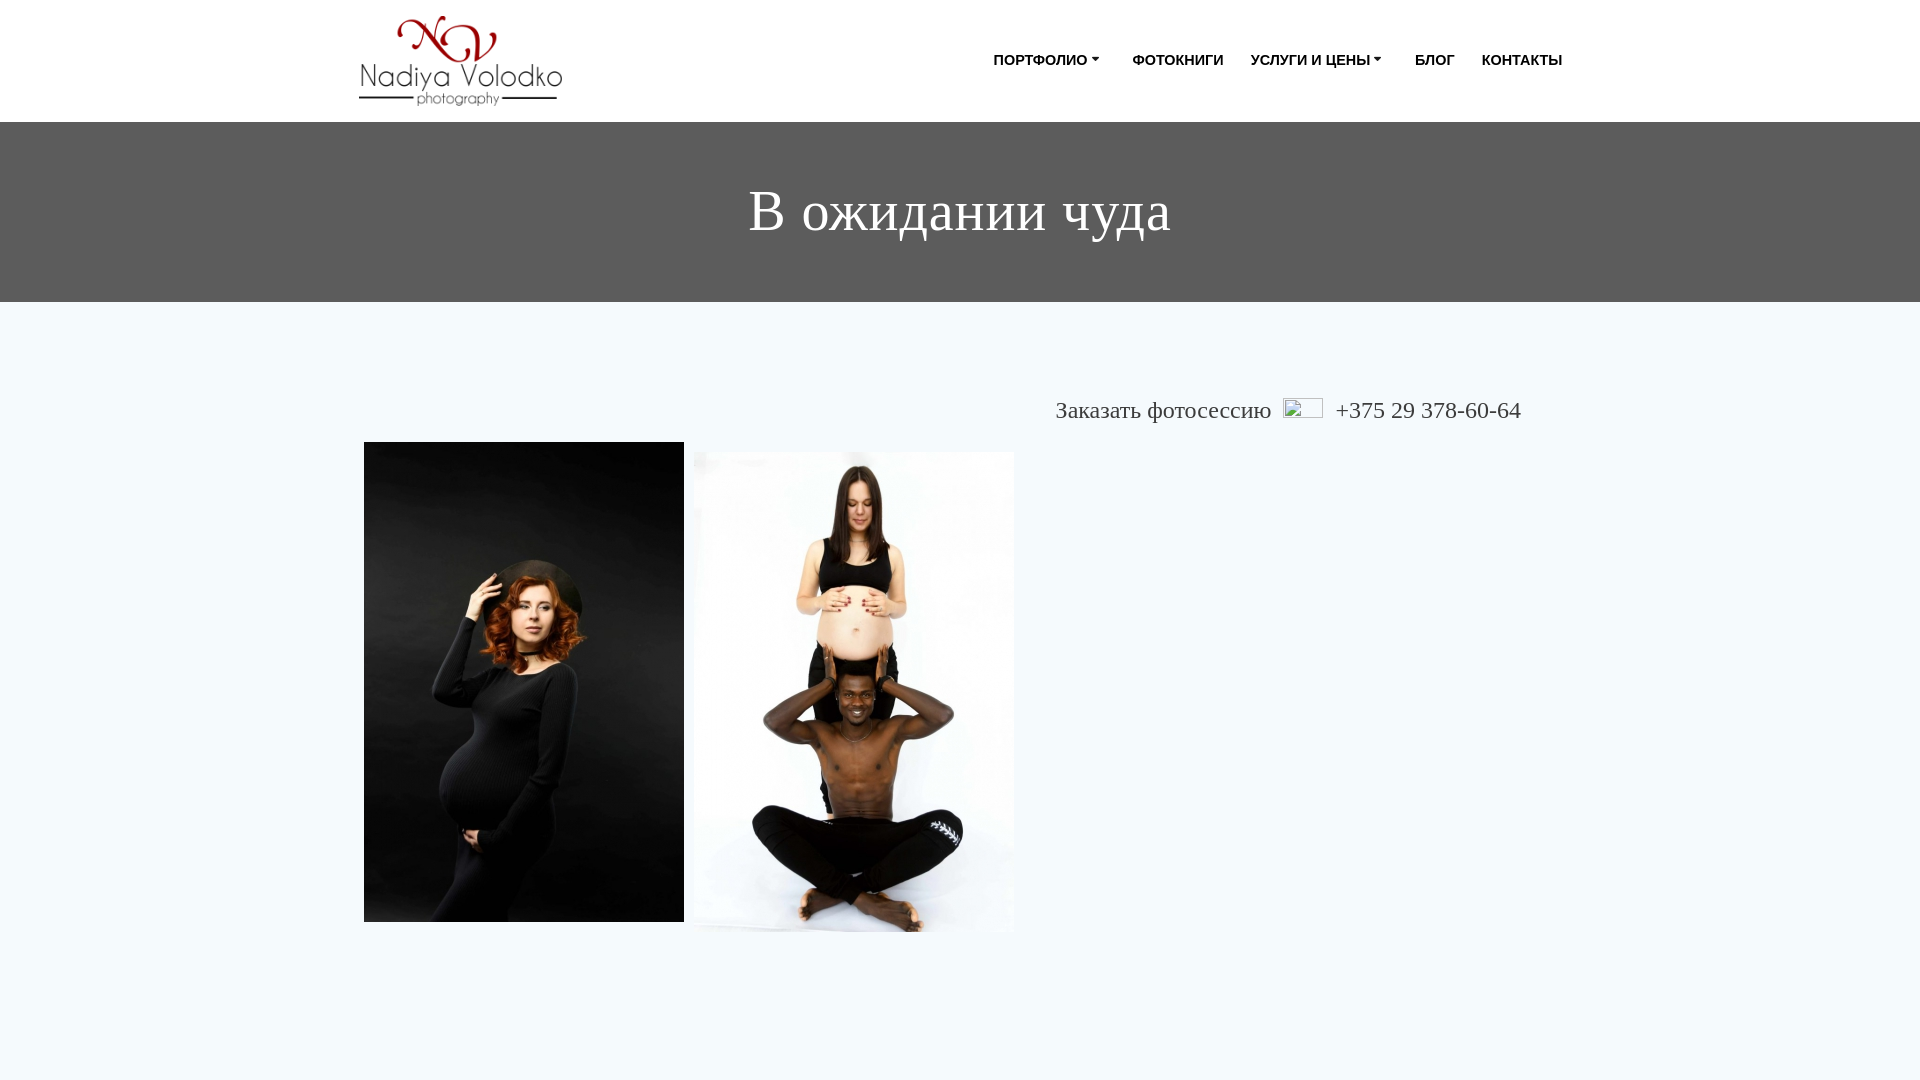 This screenshot has height=1080, width=1920. What do you see at coordinates (1024, 754) in the screenshot?
I see `17.01.21-13` at bounding box center [1024, 754].